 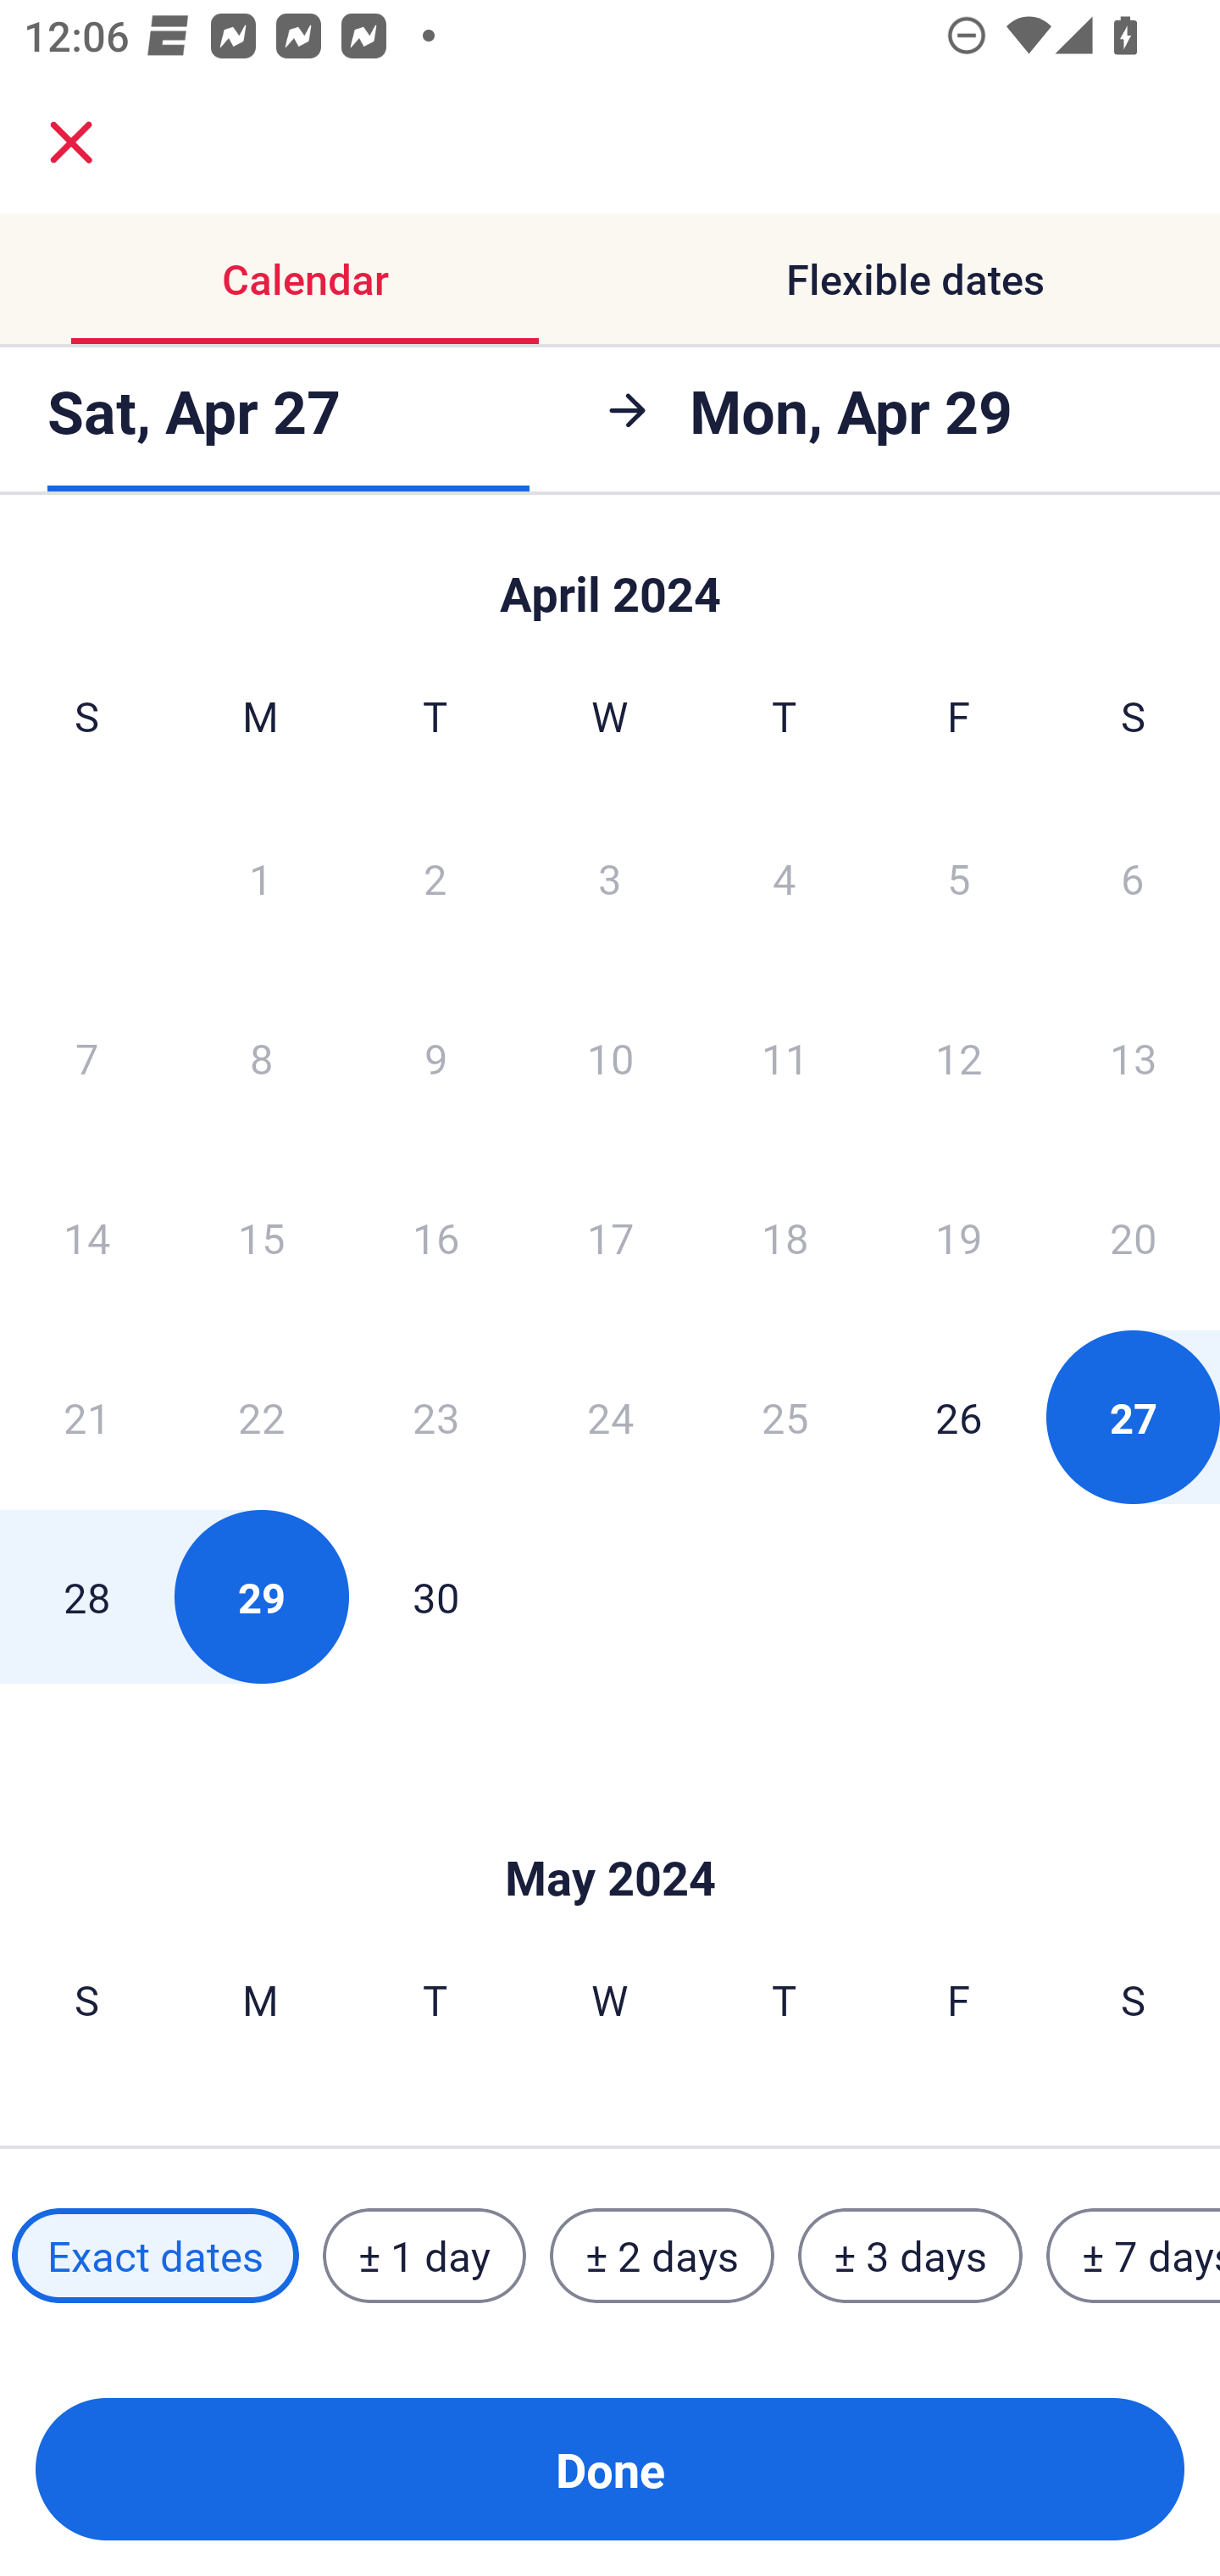 I want to click on 19 Friday, April 19, 2024, so click(x=959, y=1237).